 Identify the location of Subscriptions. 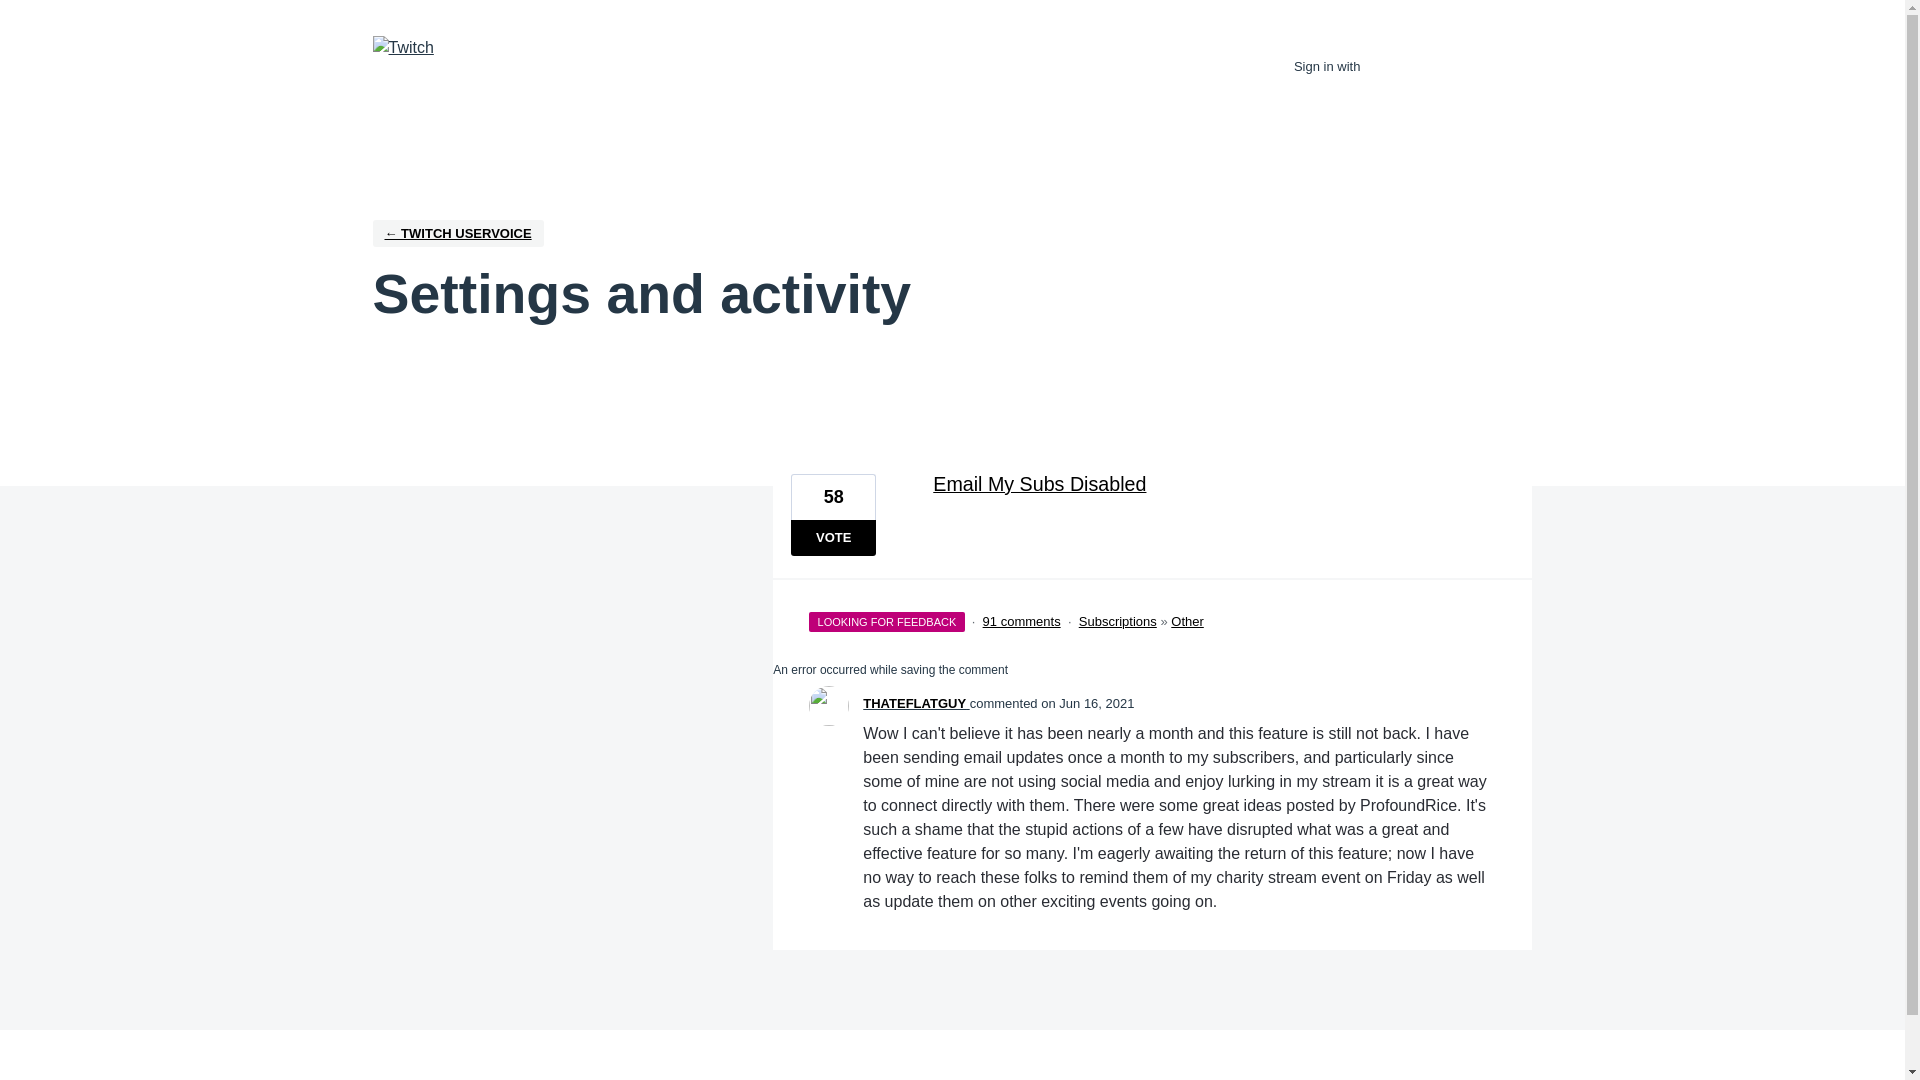
(1118, 621).